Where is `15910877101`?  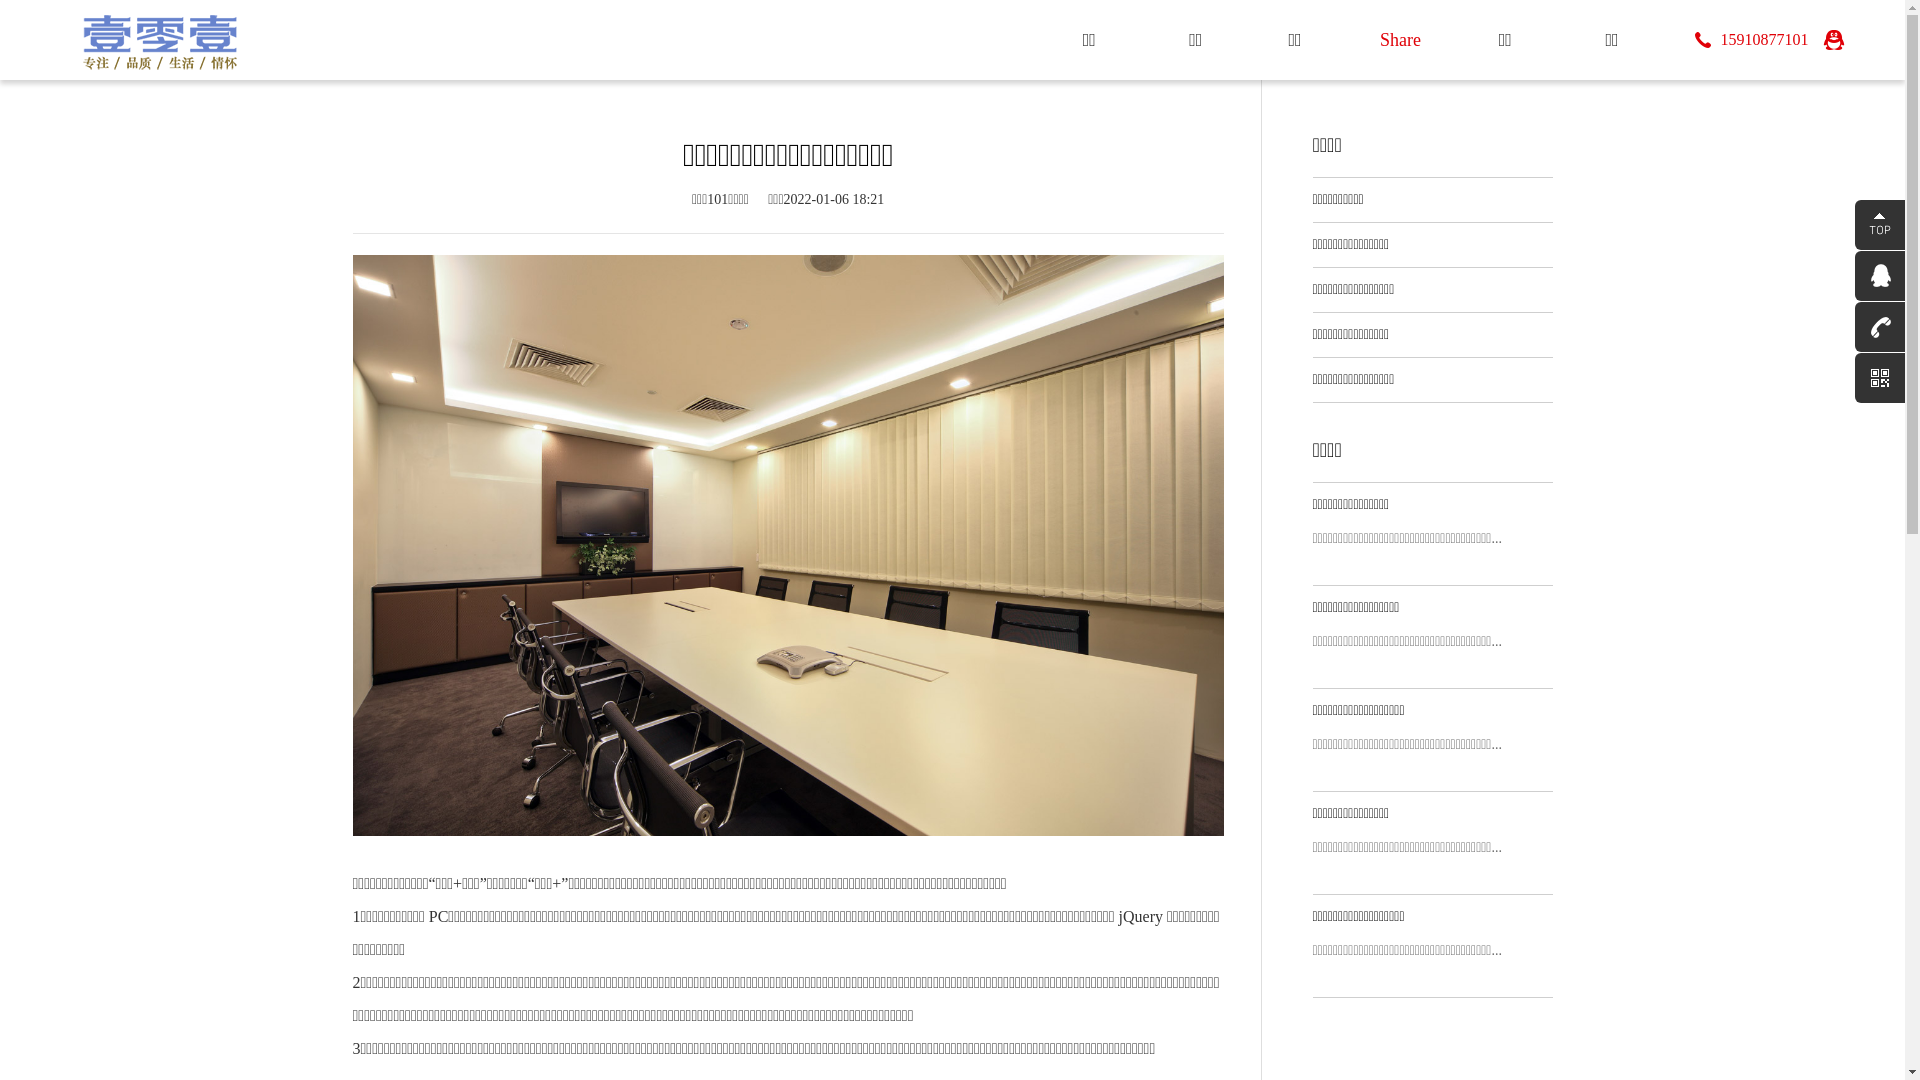 15910877101 is located at coordinates (1752, 40).